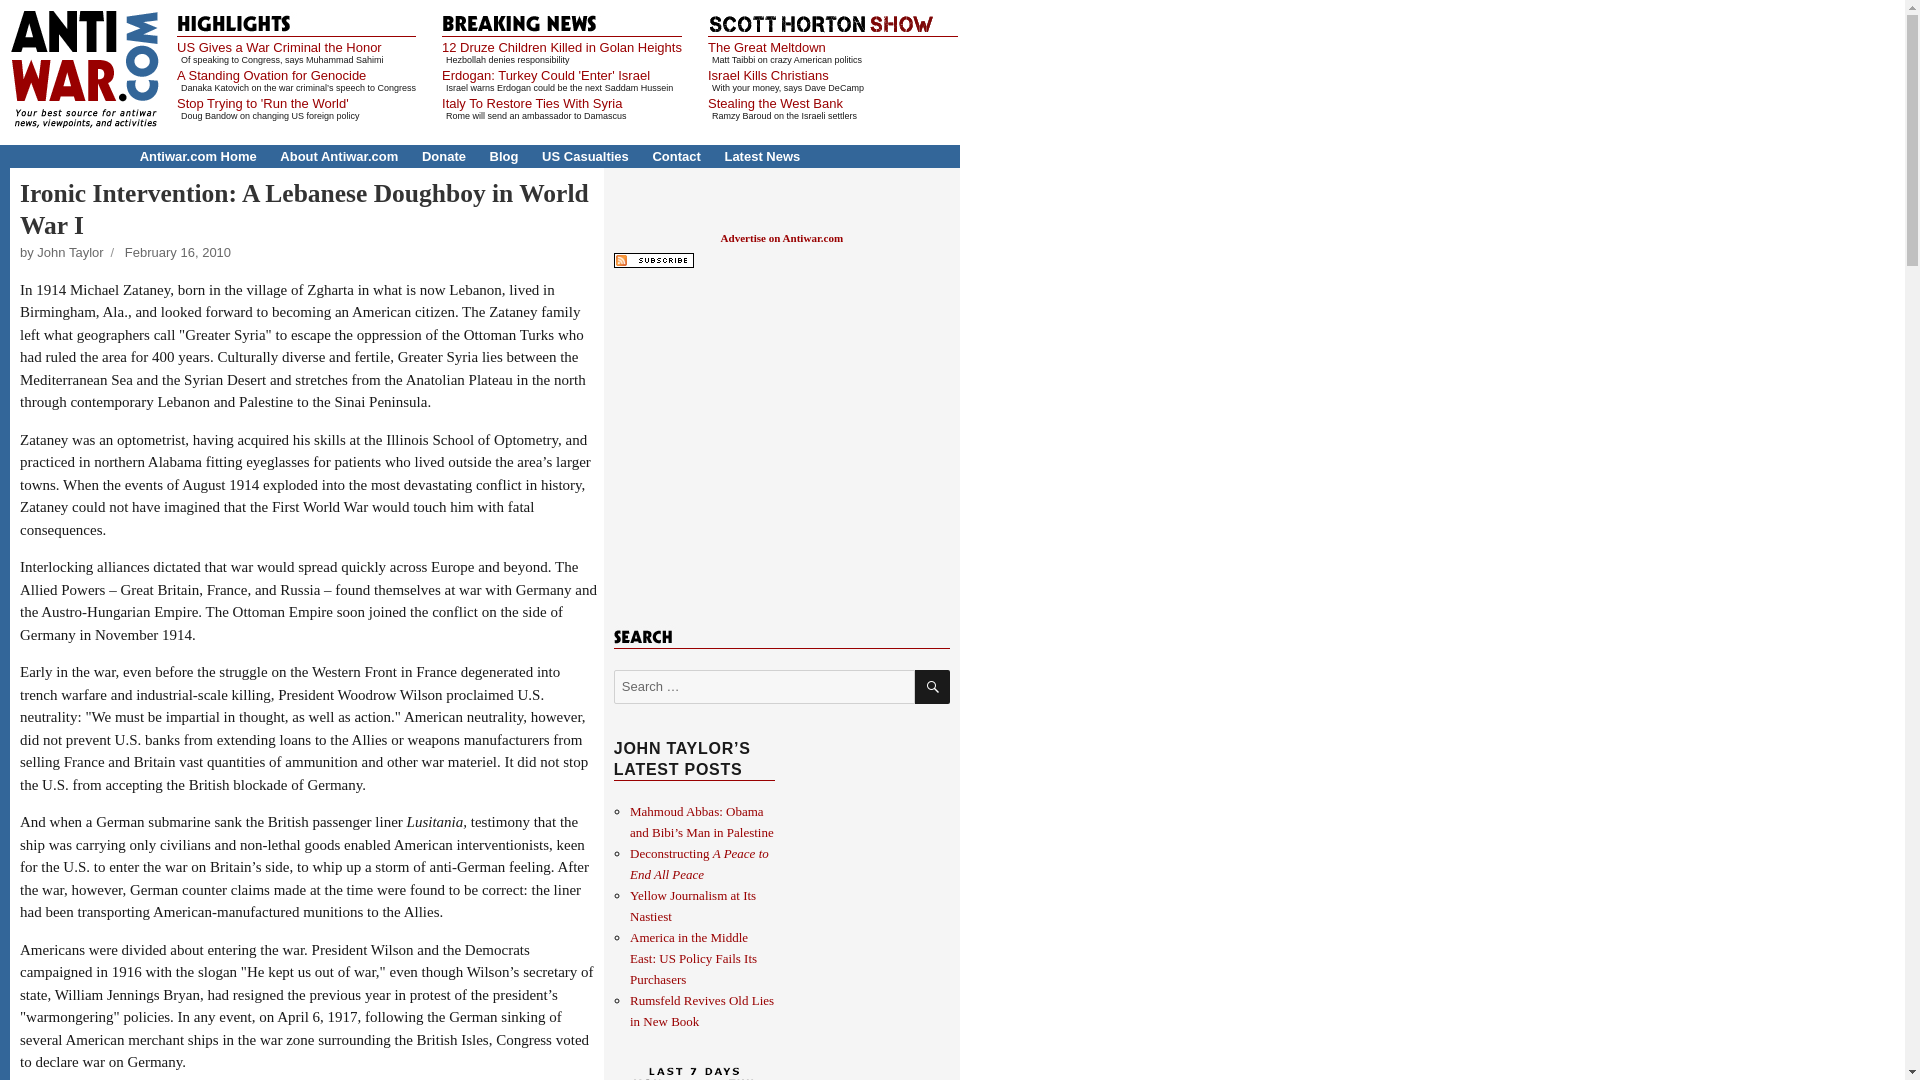 The width and height of the screenshot is (1920, 1080). What do you see at coordinates (585, 156) in the screenshot?
I see `US Casualties` at bounding box center [585, 156].